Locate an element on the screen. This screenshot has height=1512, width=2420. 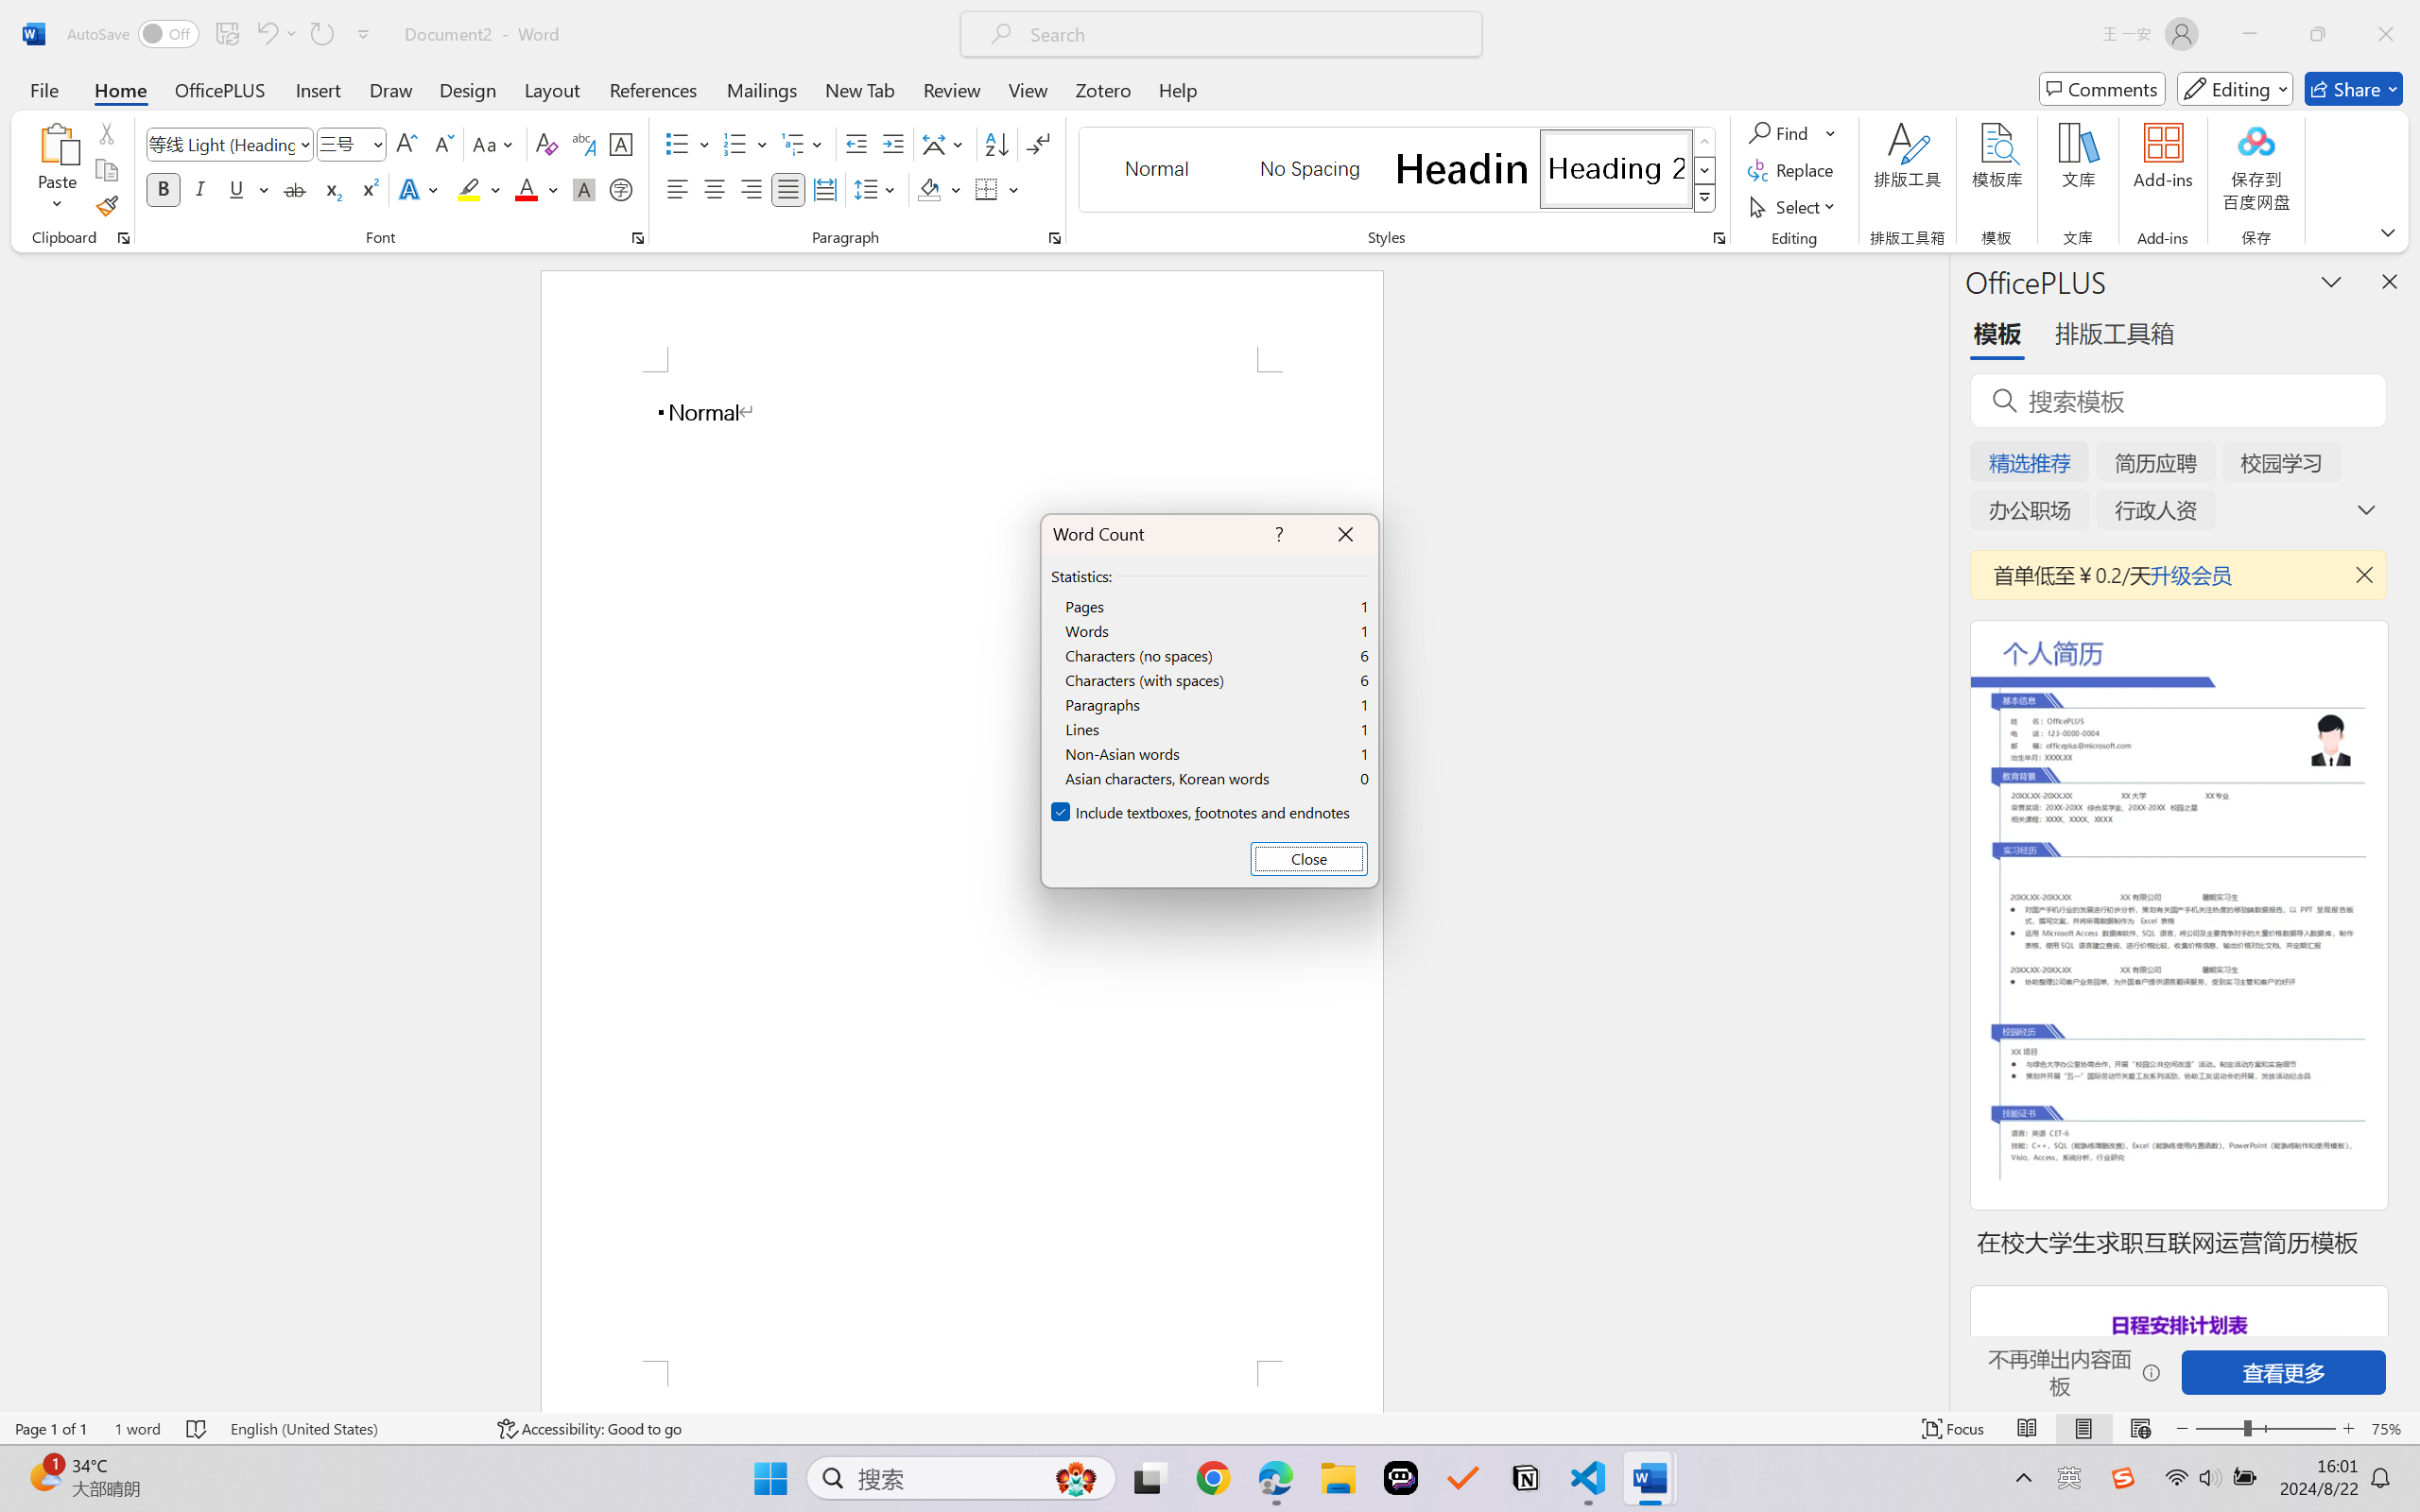
Draw is located at coordinates (391, 89).